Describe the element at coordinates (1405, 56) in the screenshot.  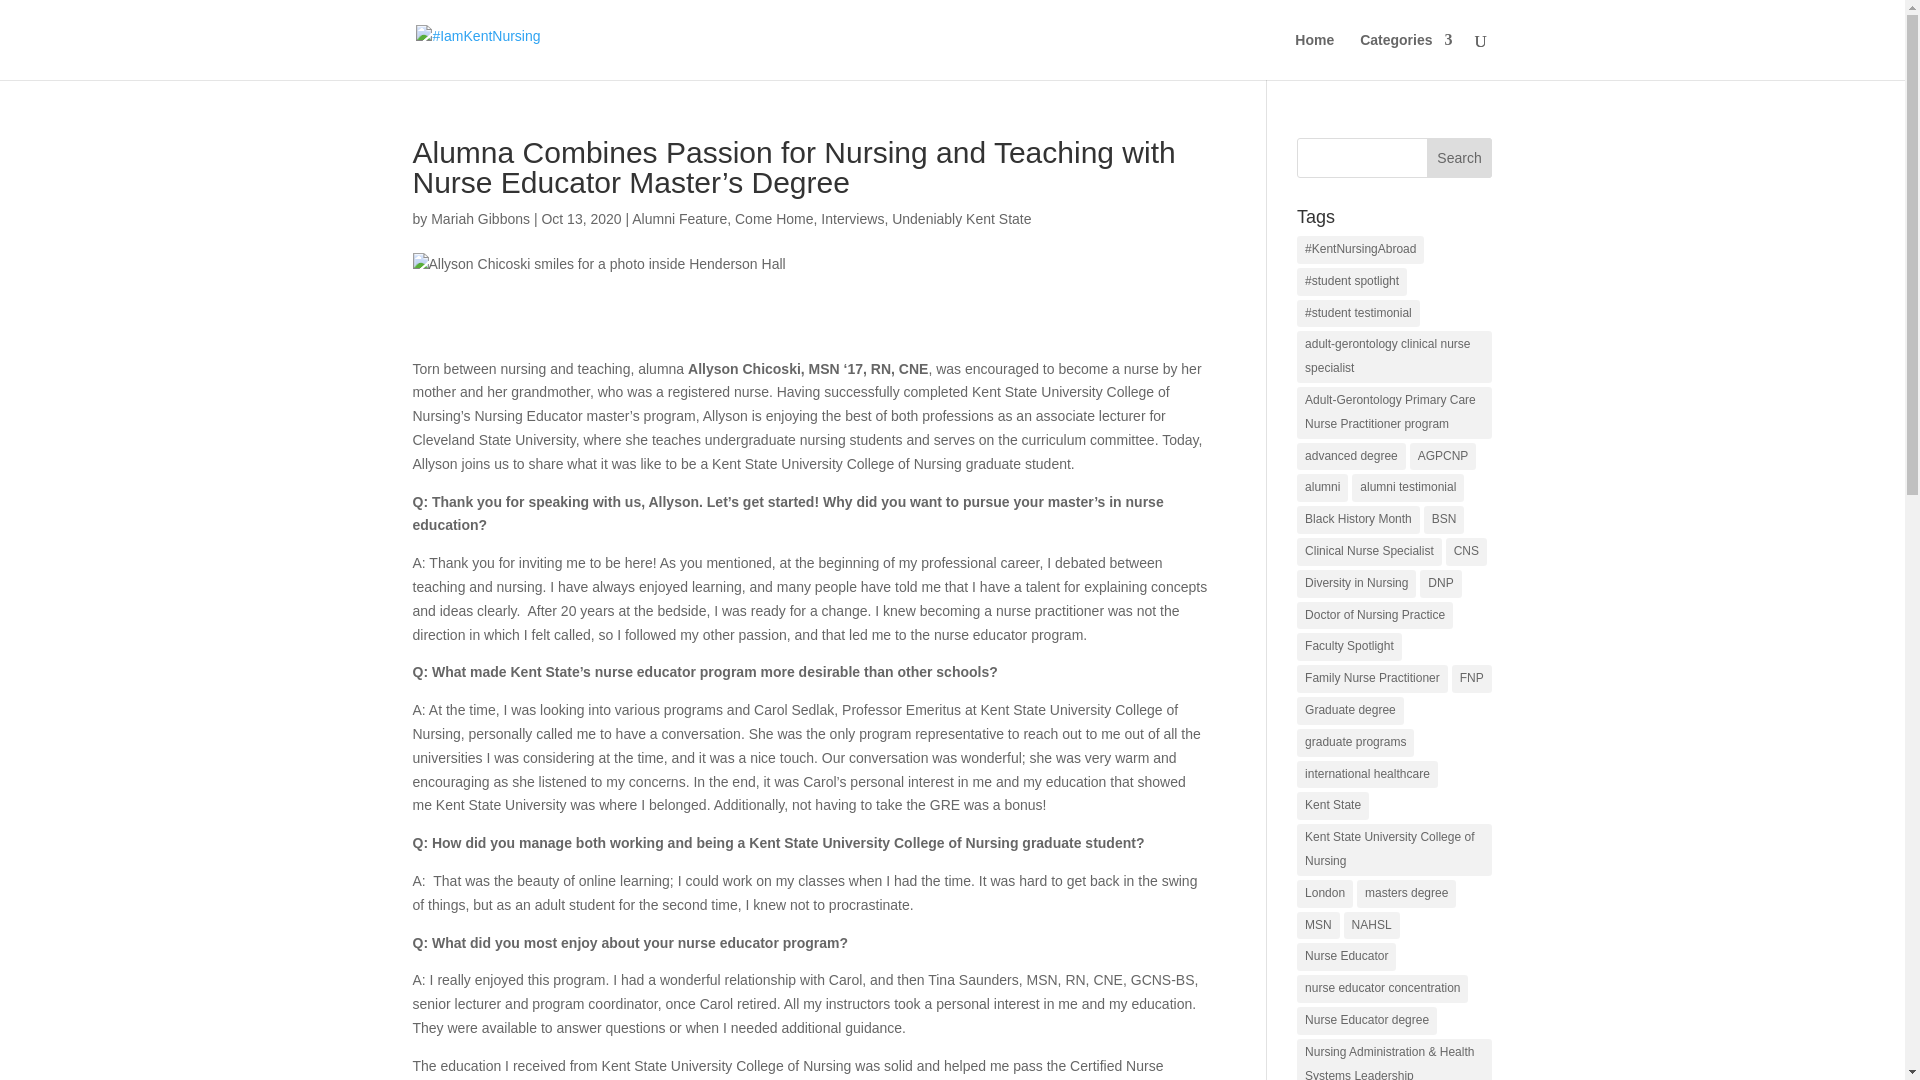
I see `Categories` at that location.